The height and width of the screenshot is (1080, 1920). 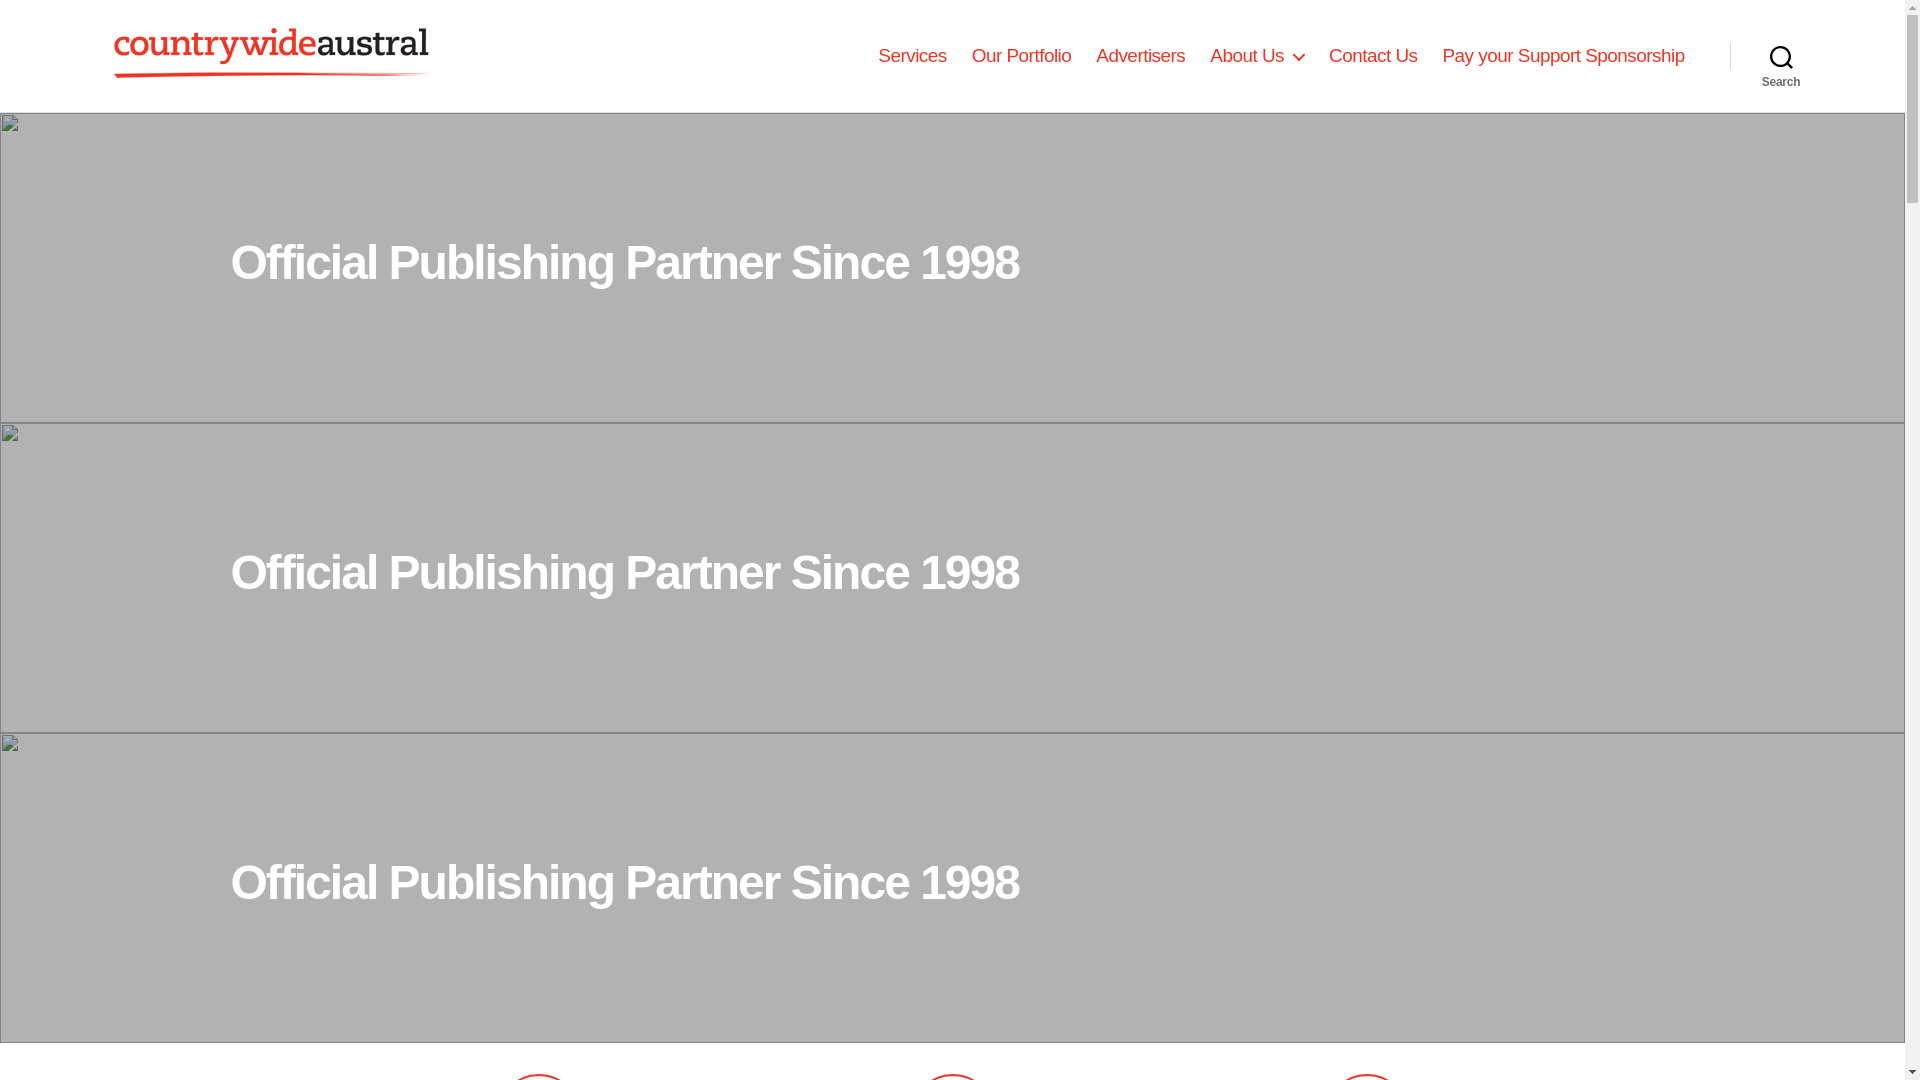 I want to click on Services, so click(x=912, y=56).